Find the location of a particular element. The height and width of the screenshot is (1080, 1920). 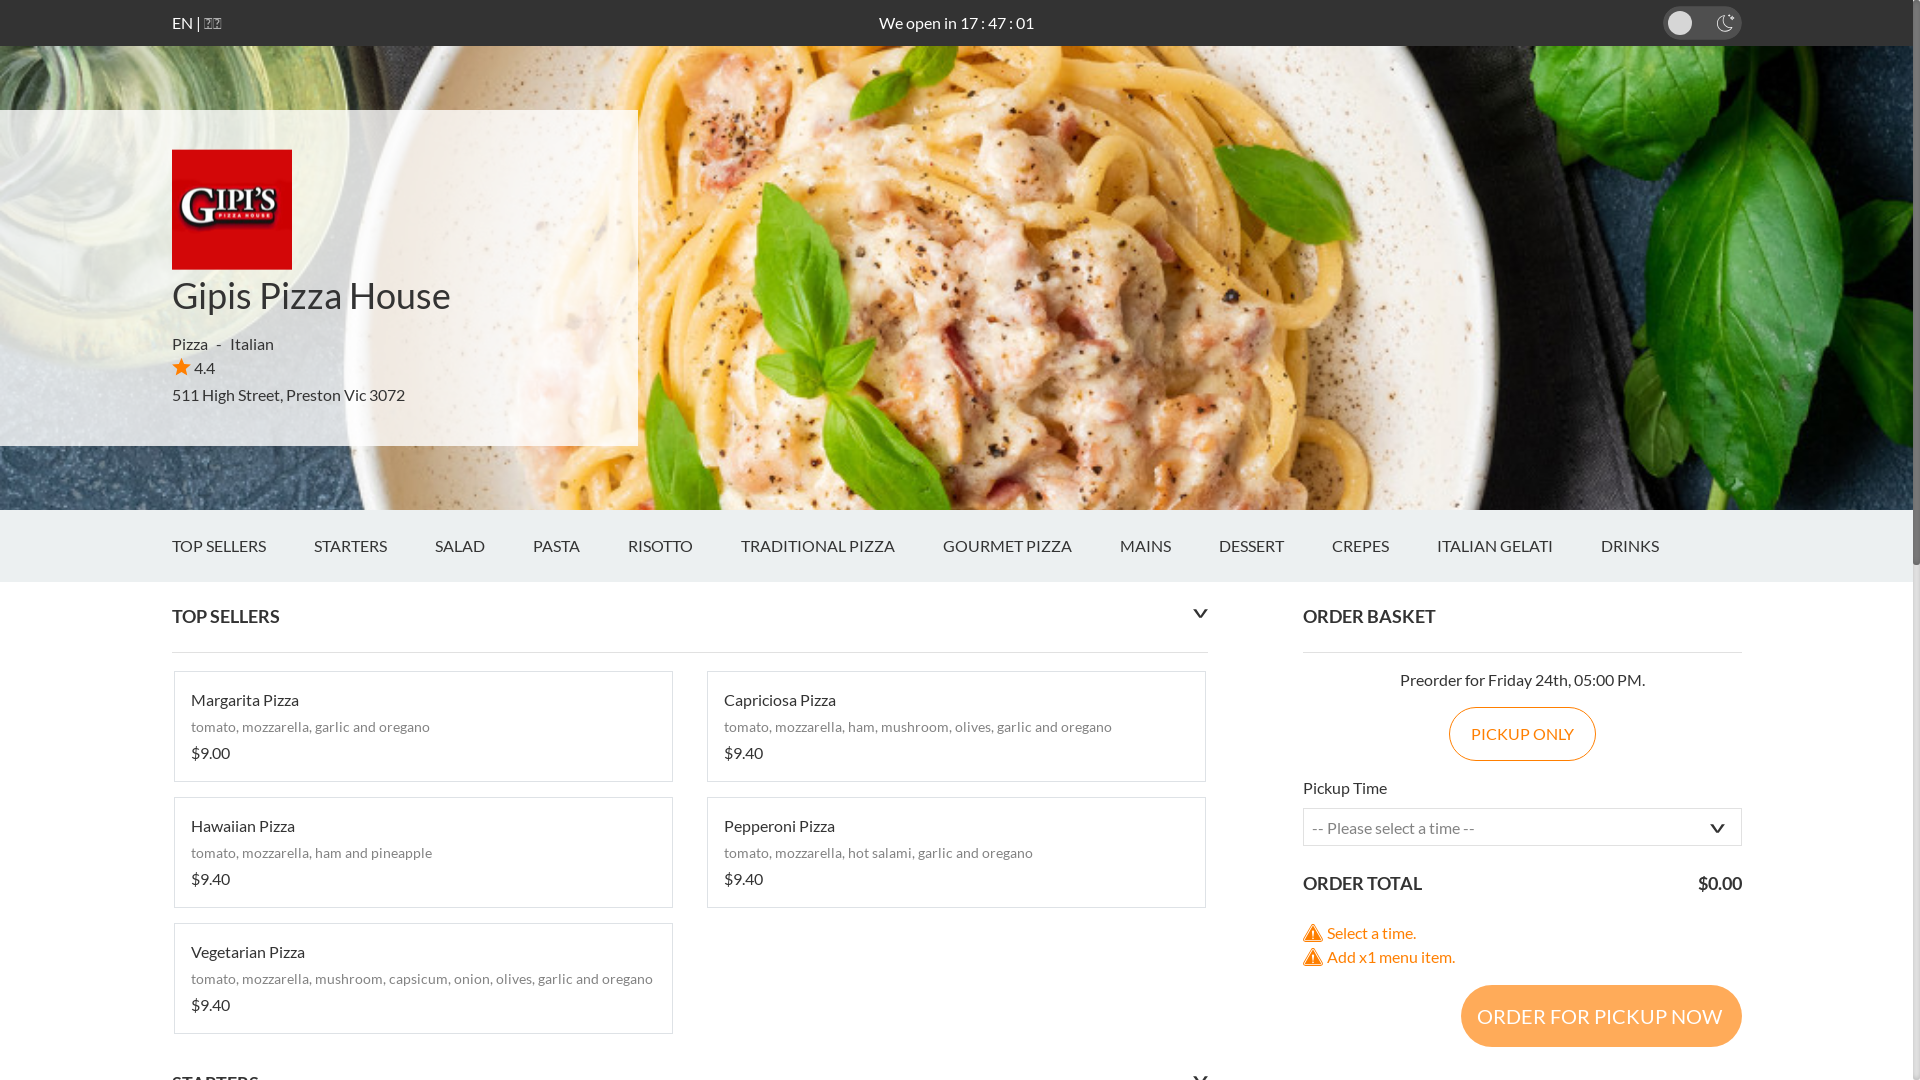

STARTERS is located at coordinates (374, 546).